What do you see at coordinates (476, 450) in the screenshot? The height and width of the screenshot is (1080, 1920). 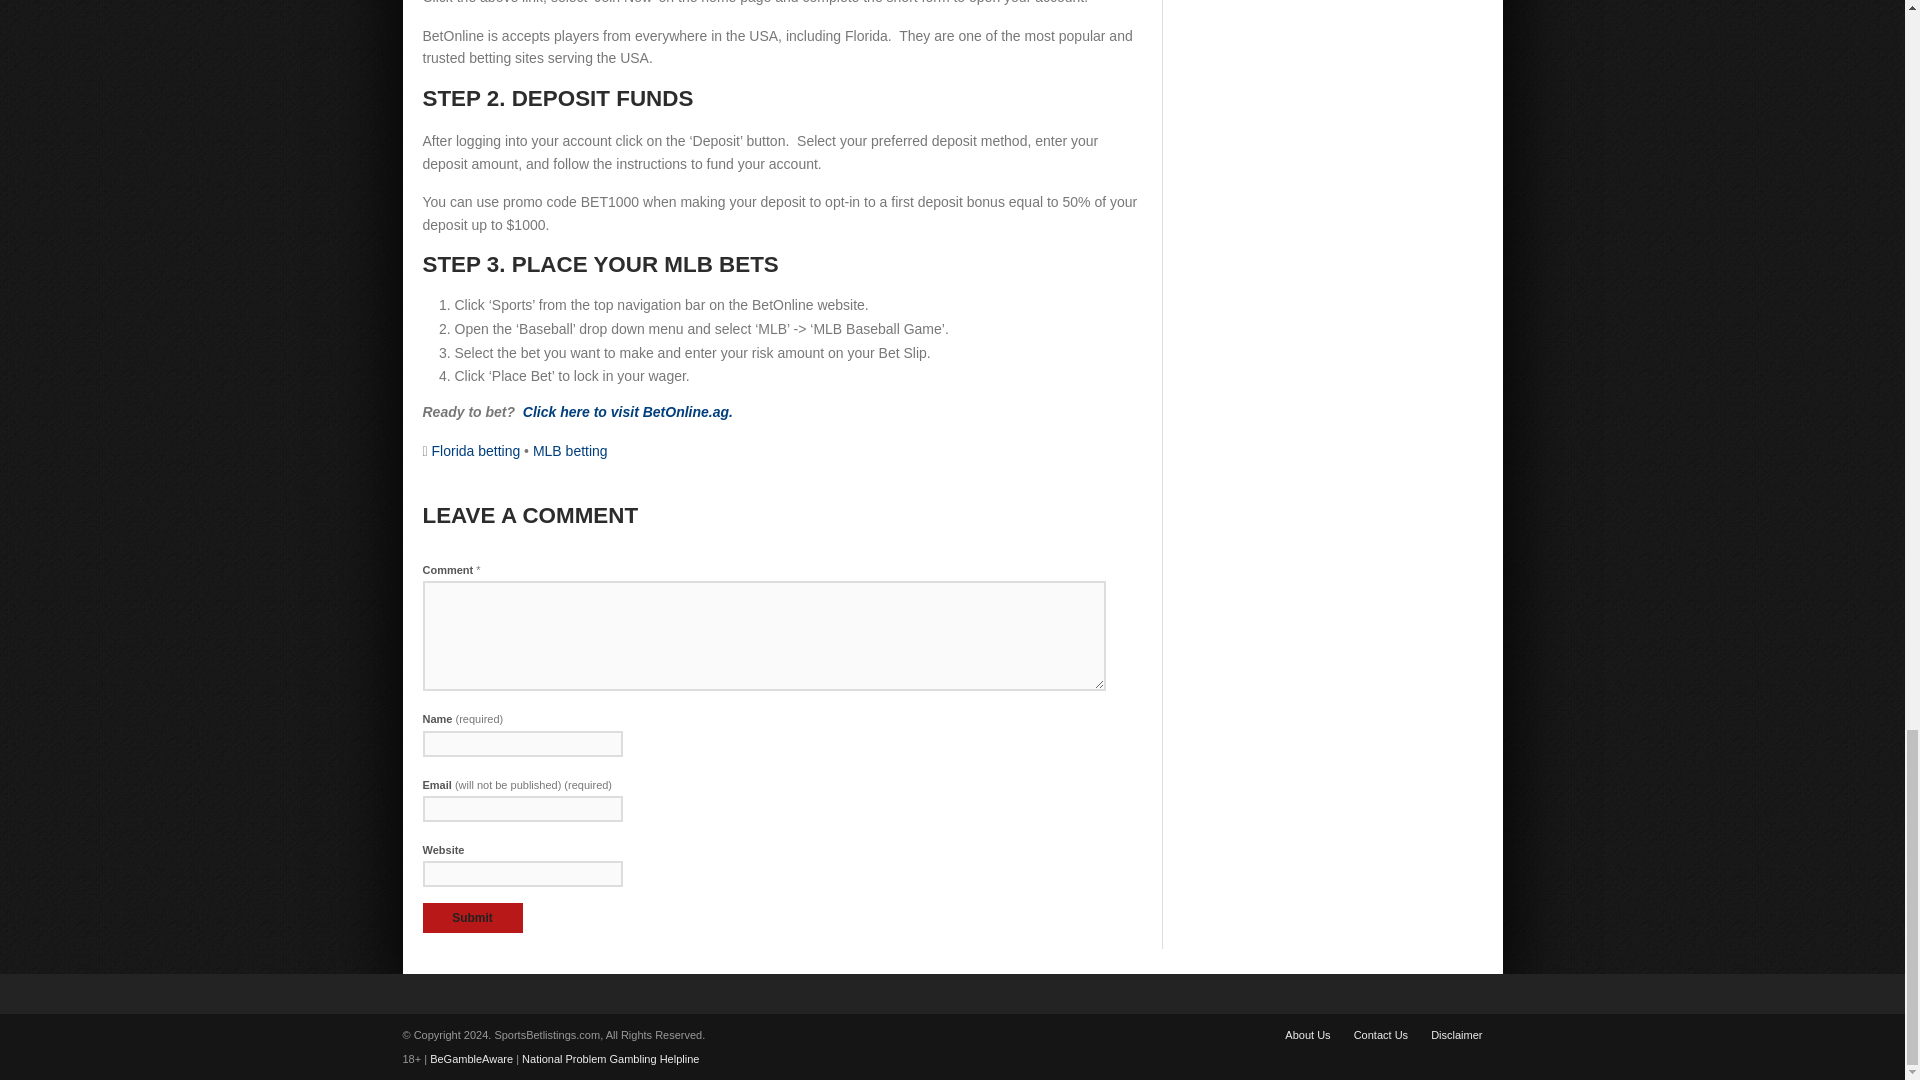 I see `Florida betting` at bounding box center [476, 450].